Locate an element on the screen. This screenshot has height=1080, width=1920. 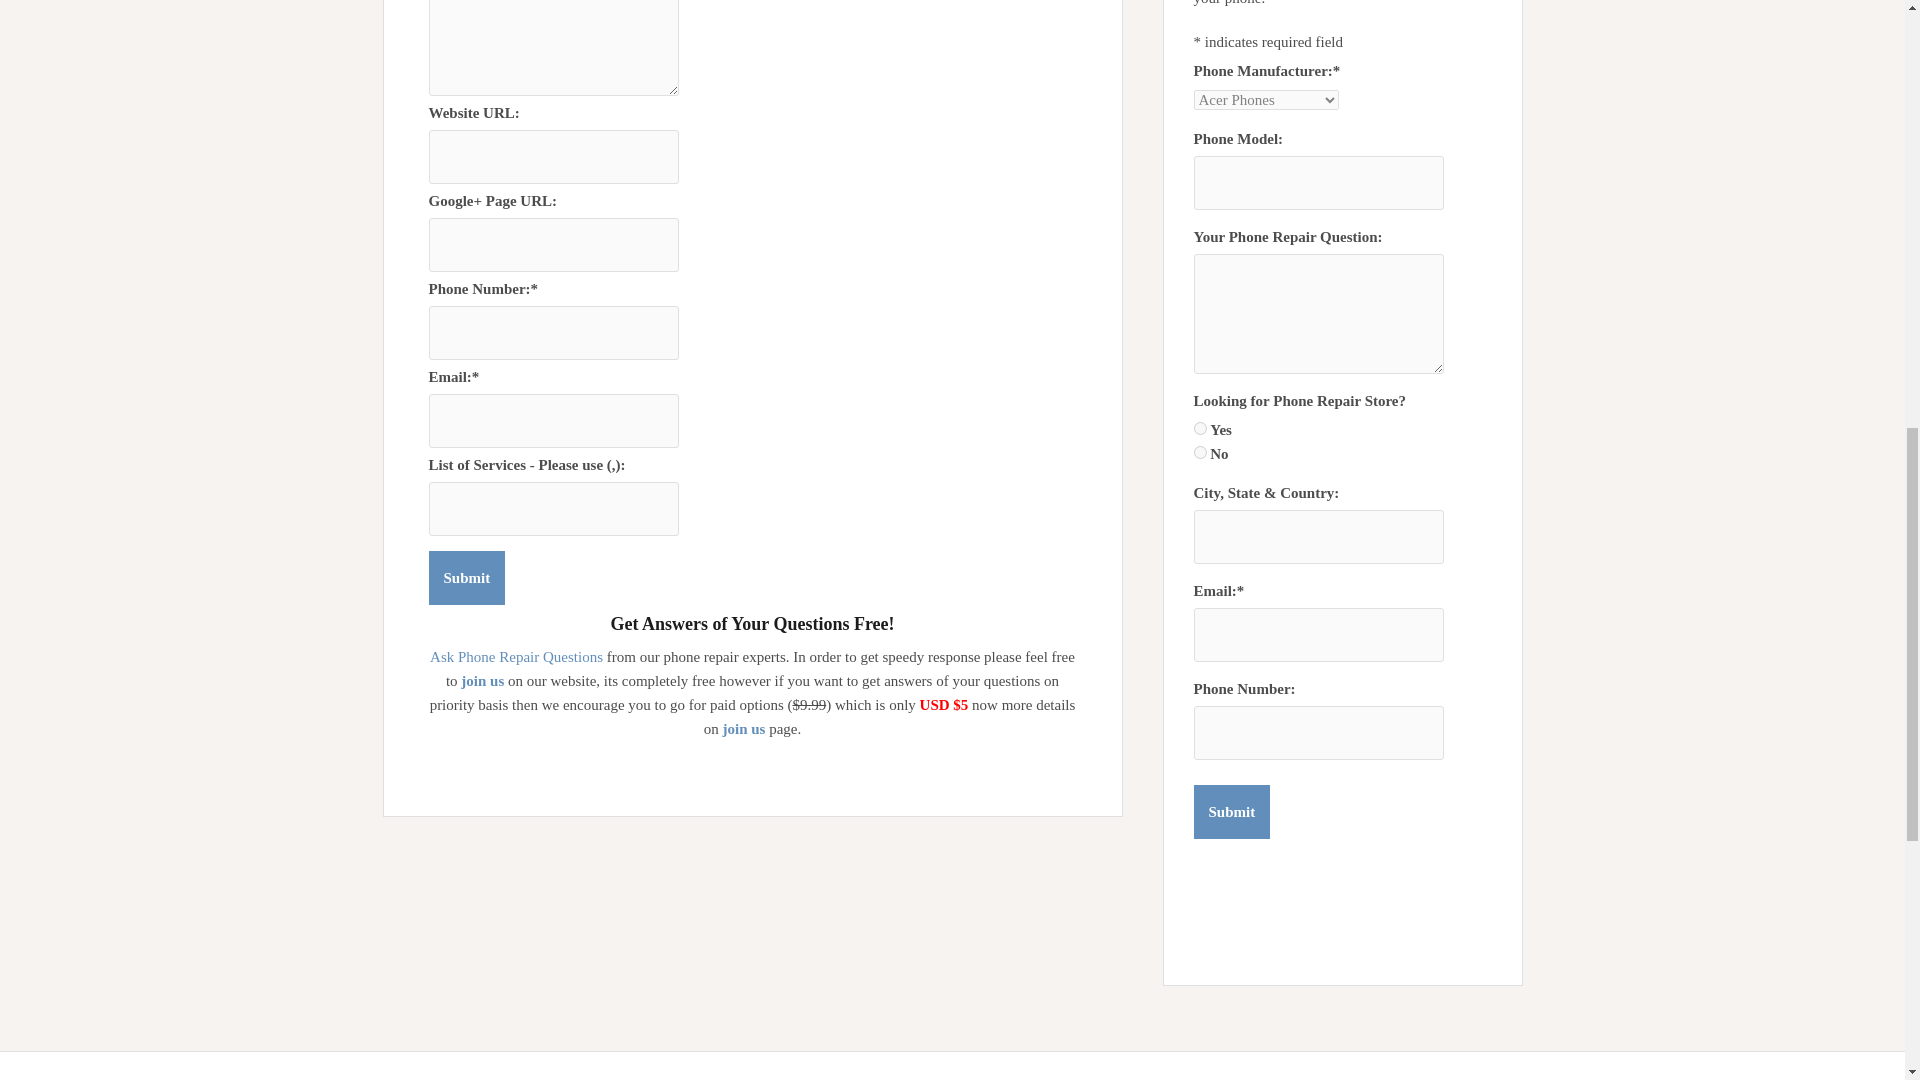
Ask Phone Repair Questions is located at coordinates (516, 657).